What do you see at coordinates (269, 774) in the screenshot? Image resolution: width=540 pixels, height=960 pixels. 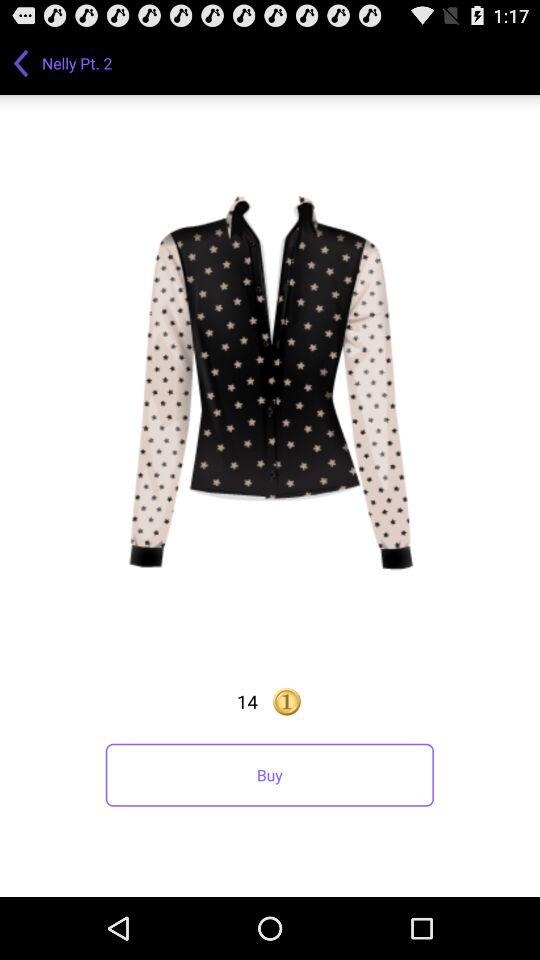 I see `select the buy` at bounding box center [269, 774].